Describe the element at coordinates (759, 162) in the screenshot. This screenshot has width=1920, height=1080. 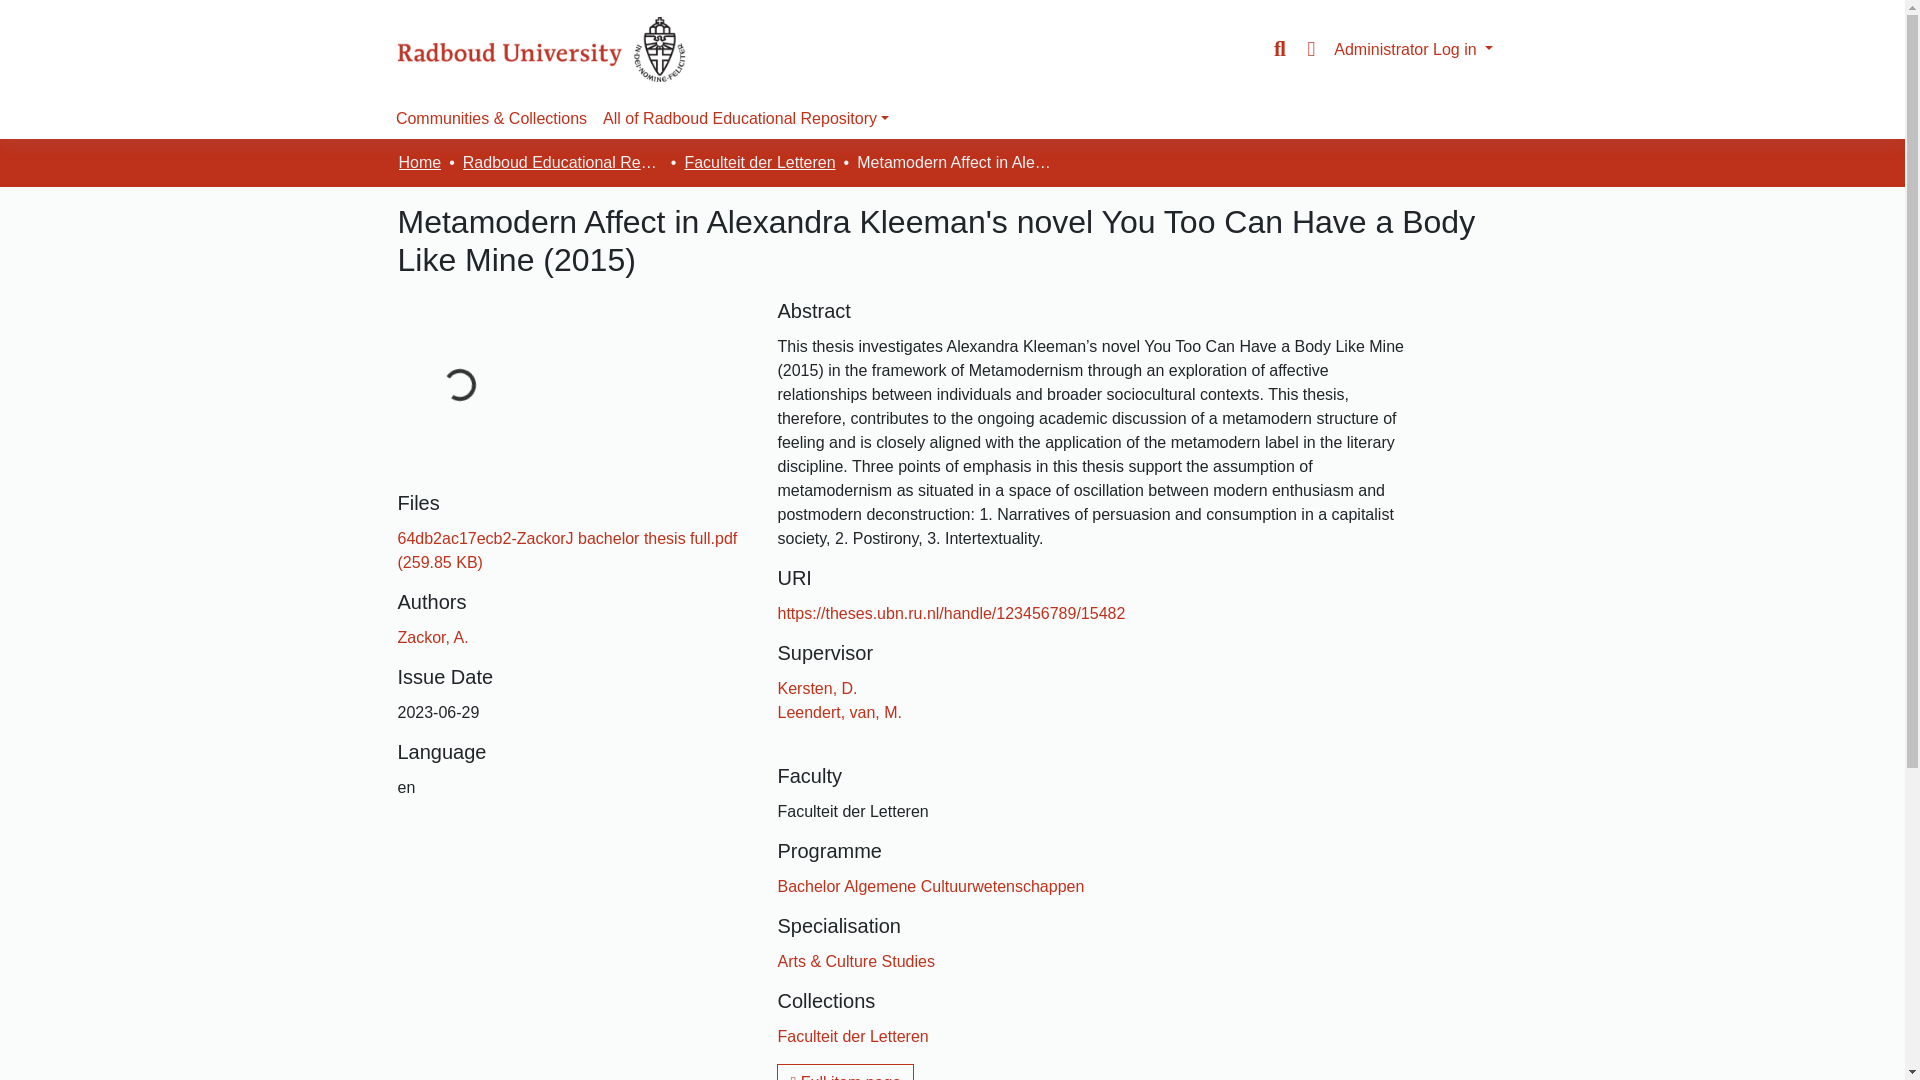
I see `Faculteit der Letteren` at that location.